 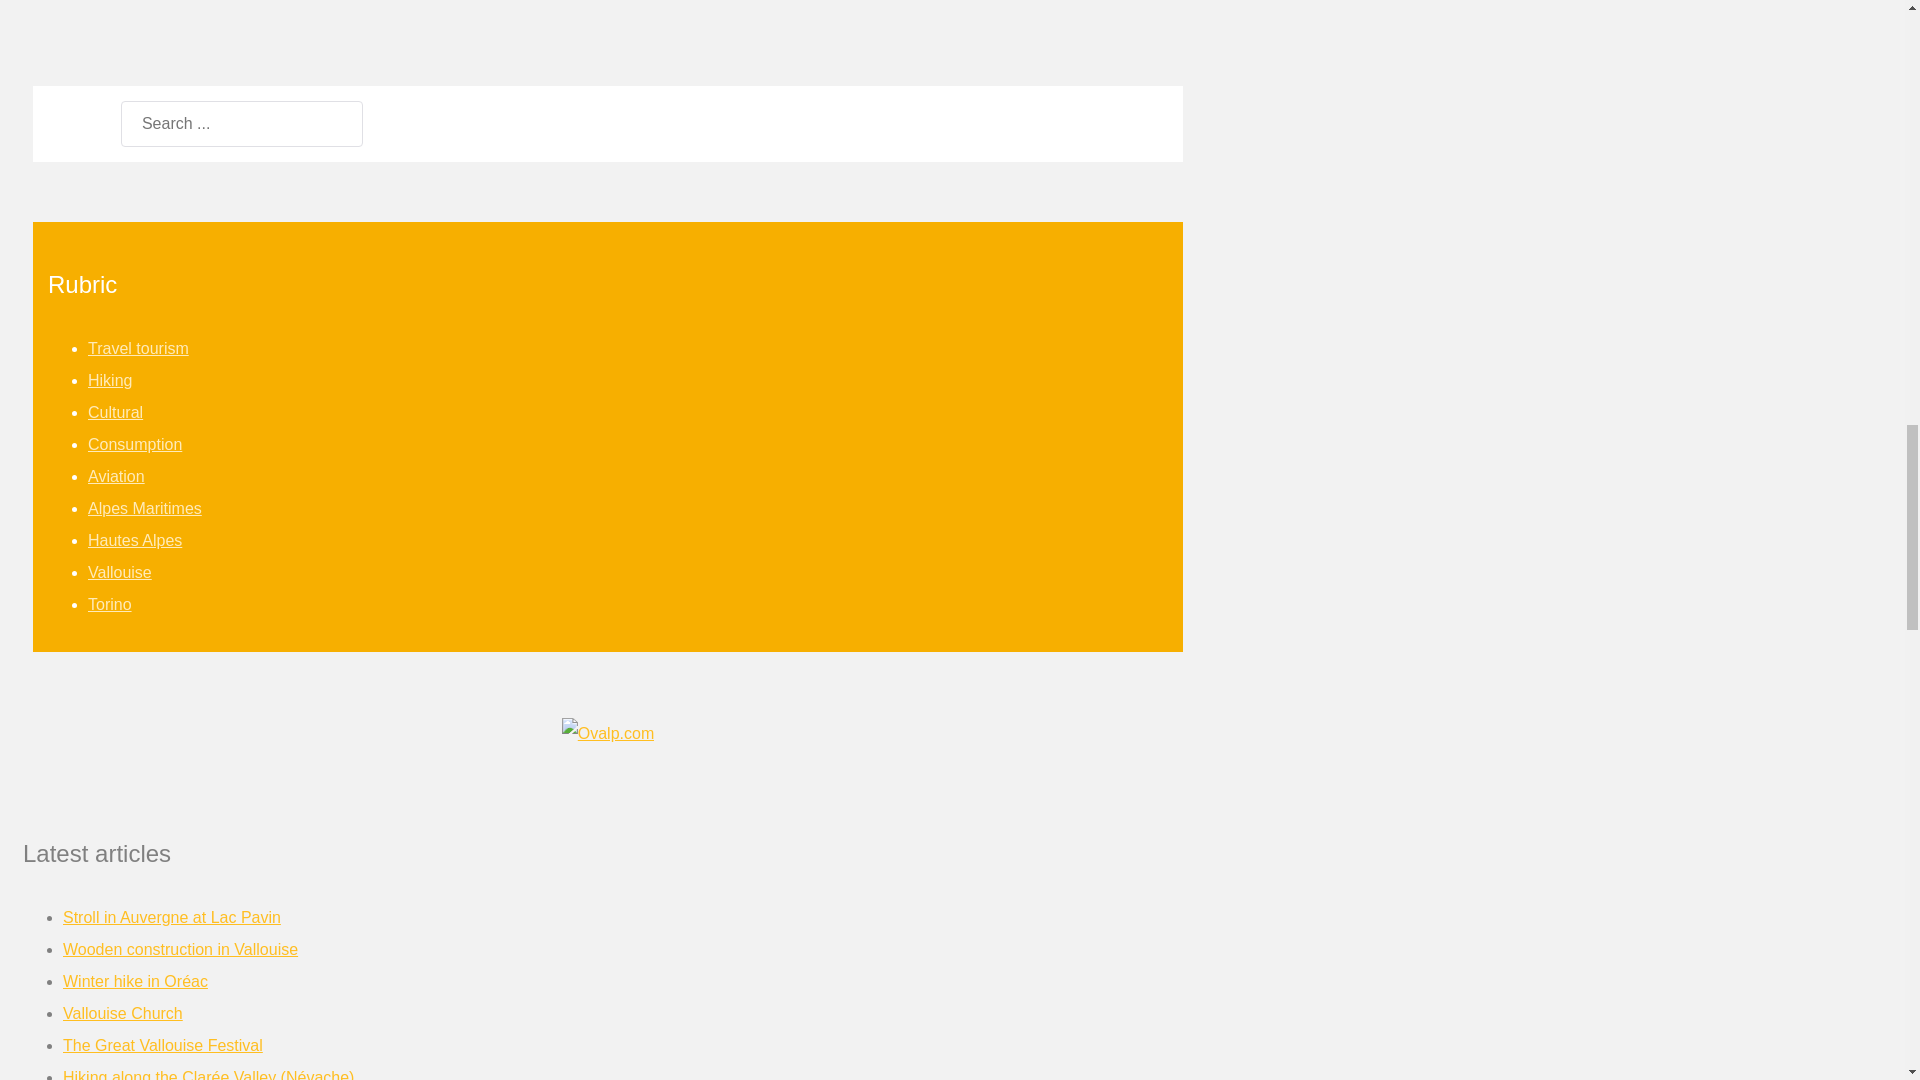 I want to click on Travel tourism, so click(x=138, y=348).